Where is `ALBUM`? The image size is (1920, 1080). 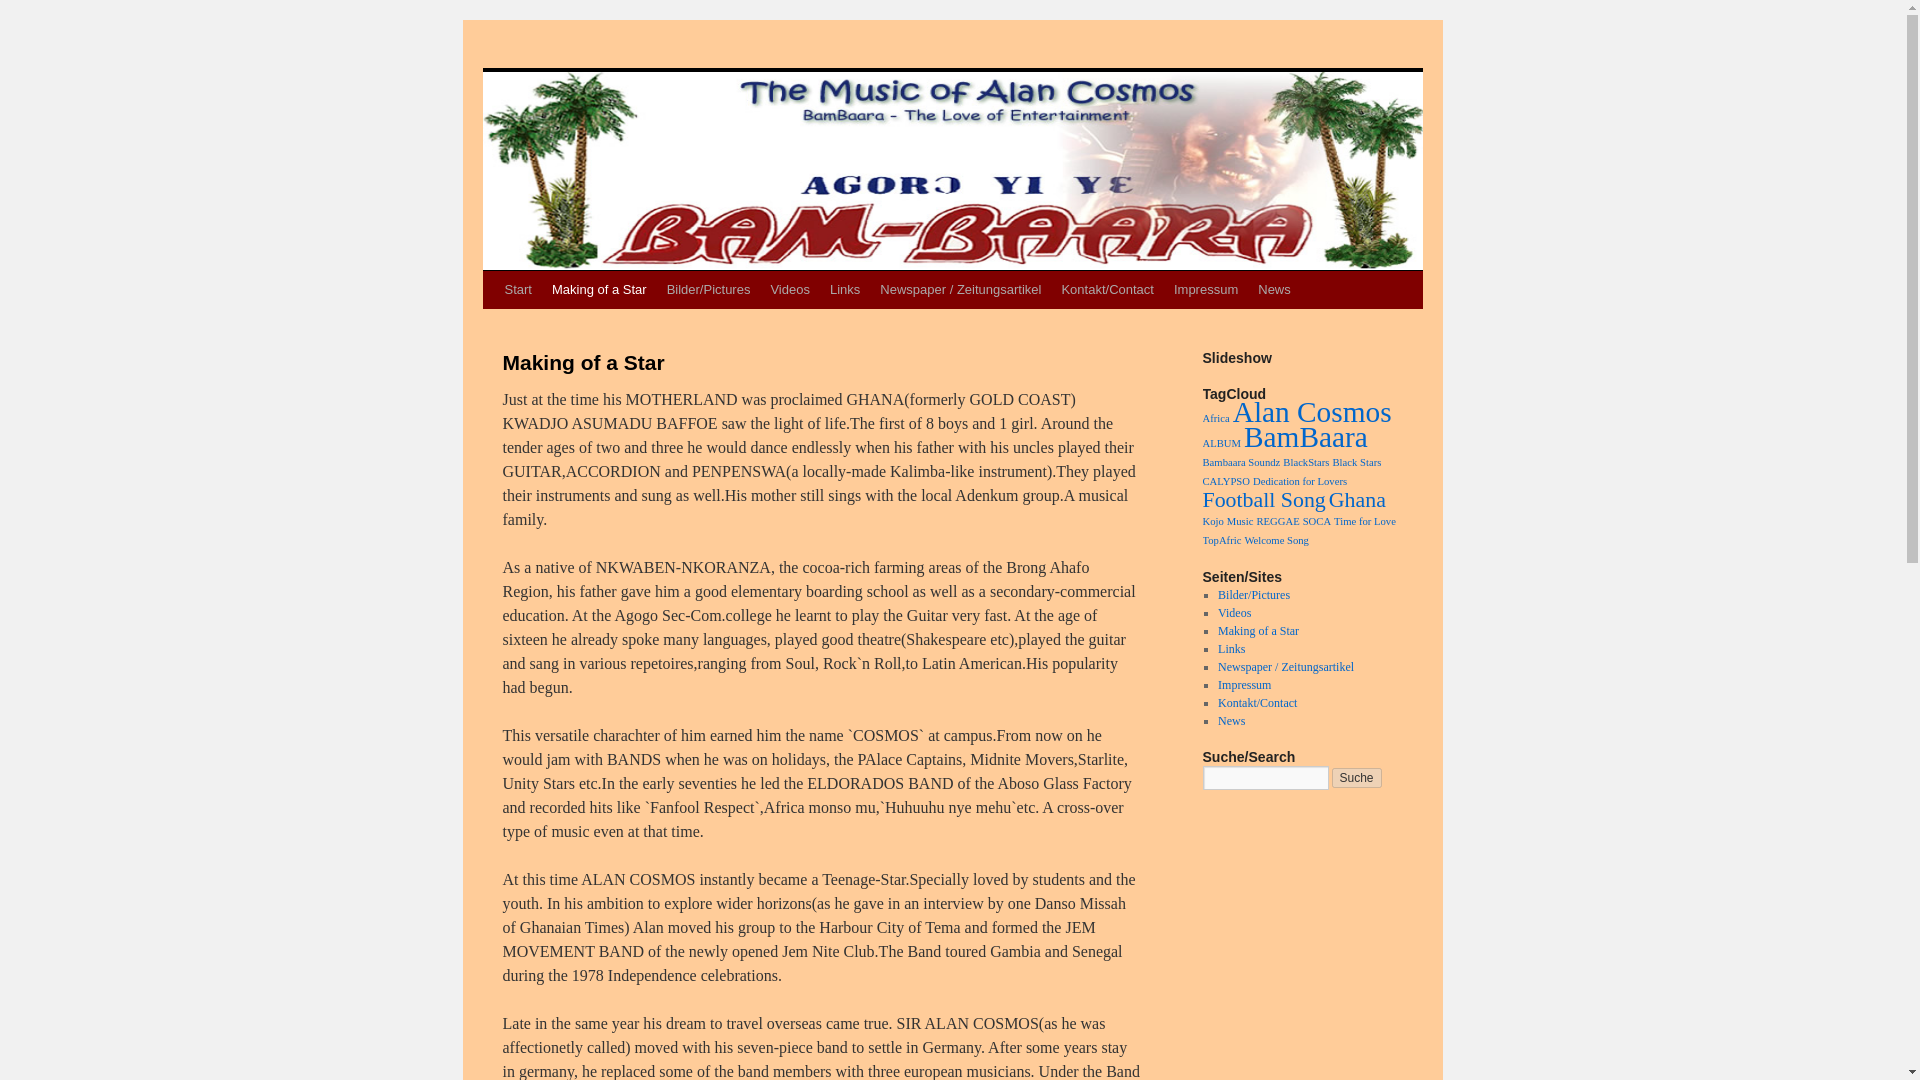 ALBUM is located at coordinates (1220, 444).